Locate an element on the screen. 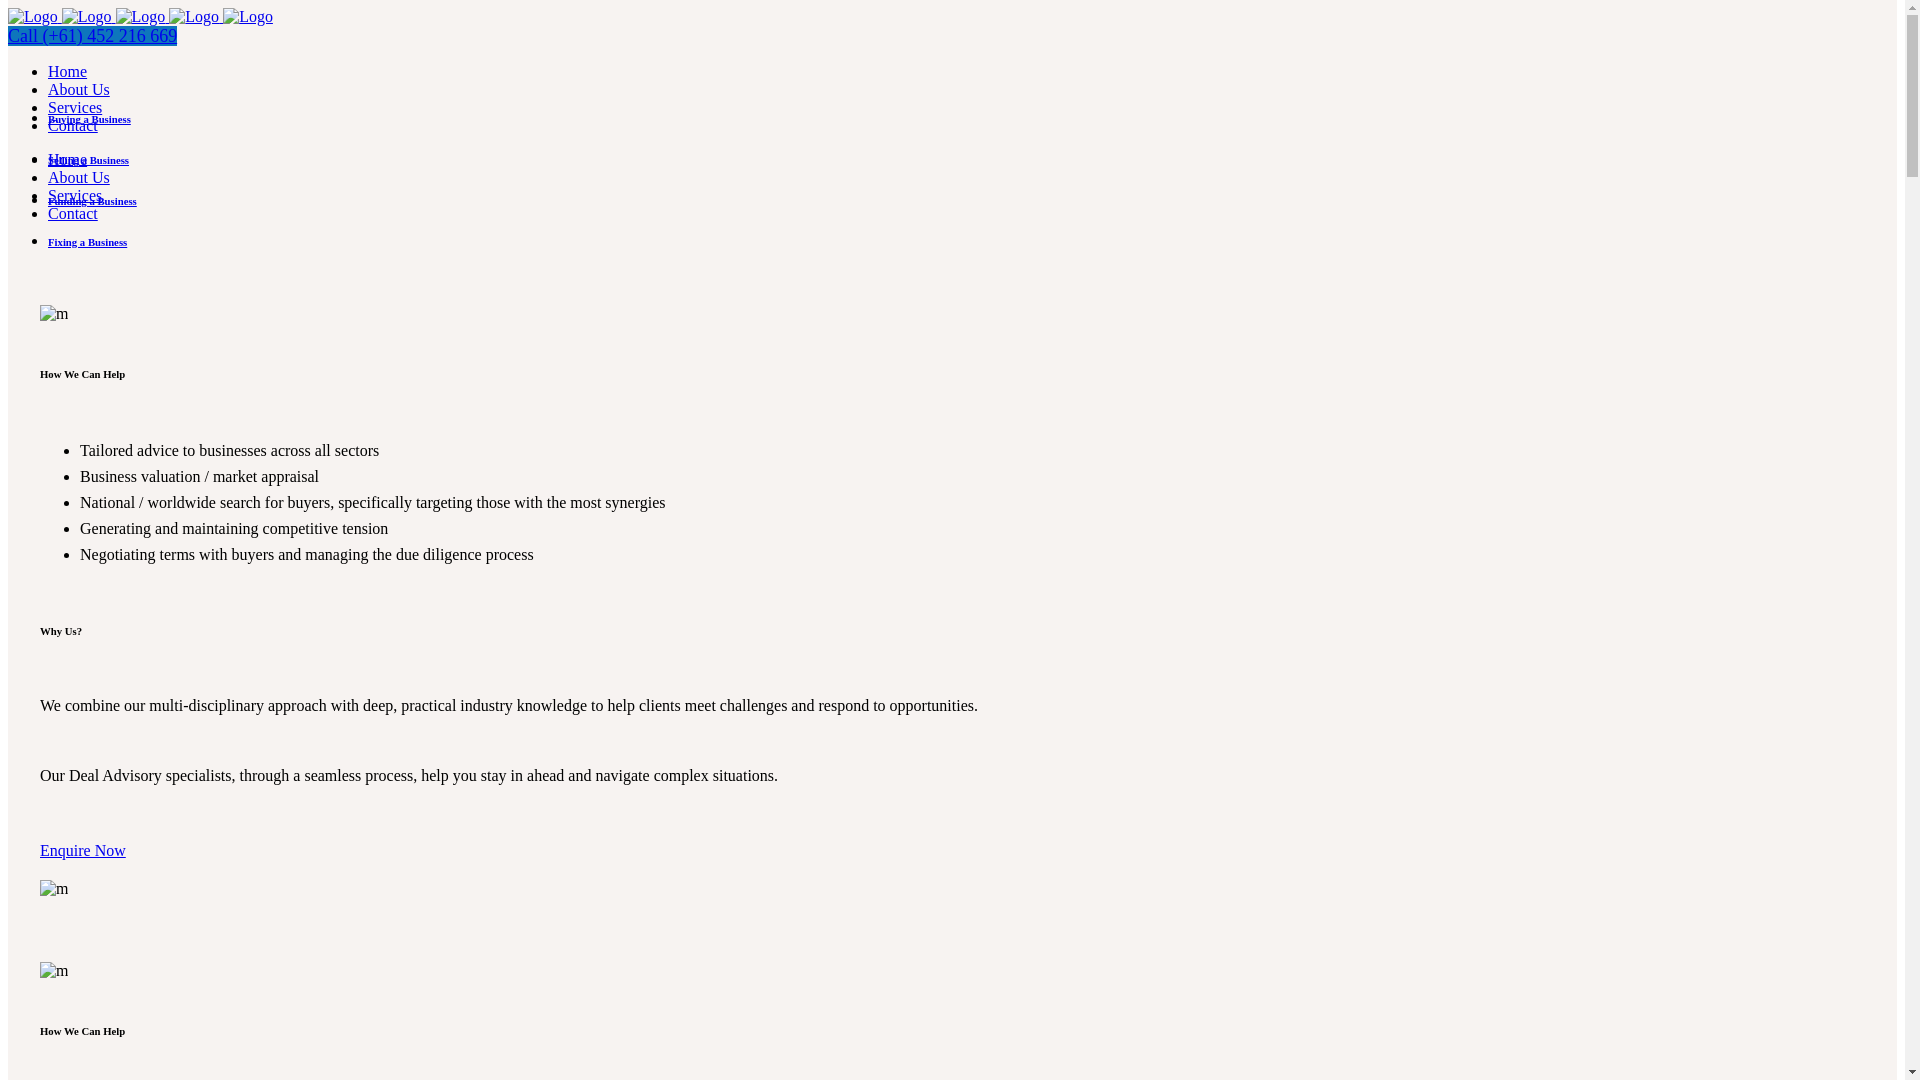 This screenshot has height=1080, width=1920. Services is located at coordinates (75, 195).